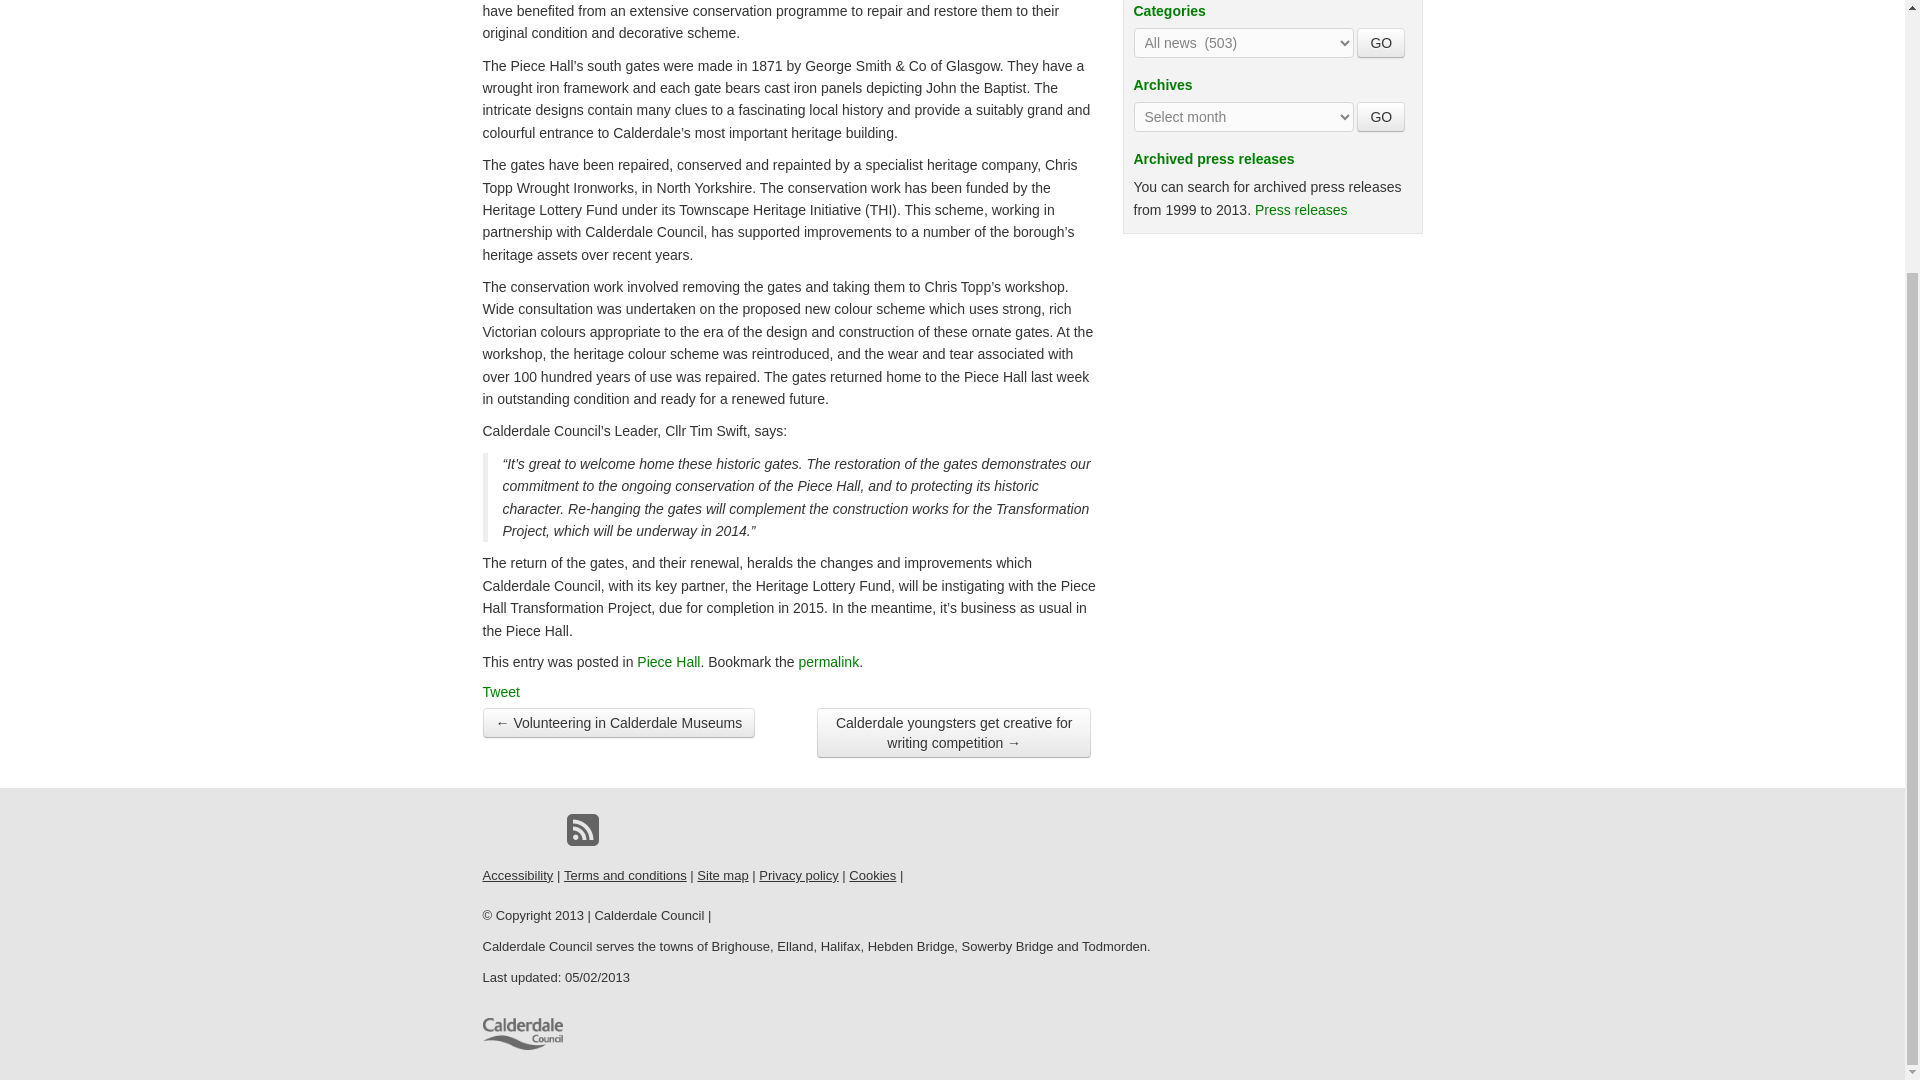  What do you see at coordinates (540, 830) in the screenshot?
I see `Twitter` at bounding box center [540, 830].